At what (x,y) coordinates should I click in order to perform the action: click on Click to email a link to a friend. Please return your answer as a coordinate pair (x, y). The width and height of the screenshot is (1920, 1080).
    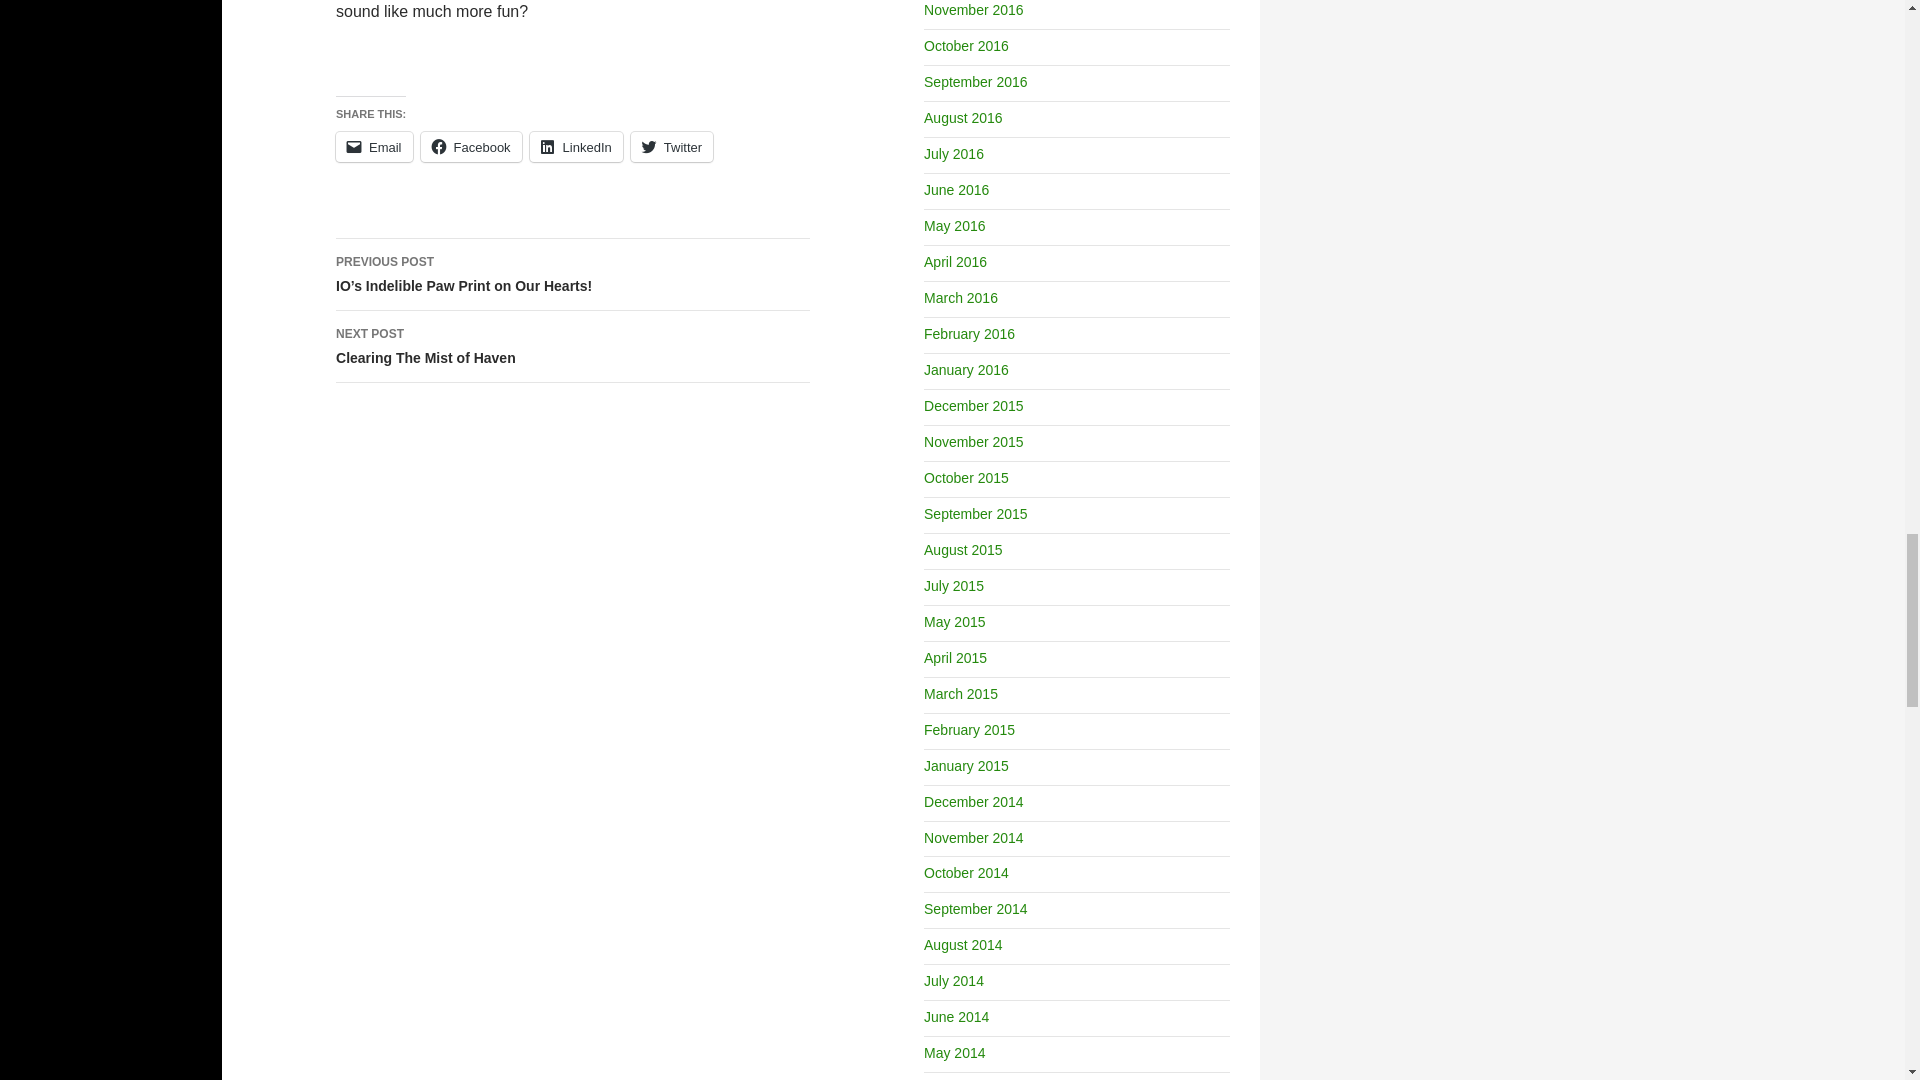
    Looking at the image, I should click on (576, 146).